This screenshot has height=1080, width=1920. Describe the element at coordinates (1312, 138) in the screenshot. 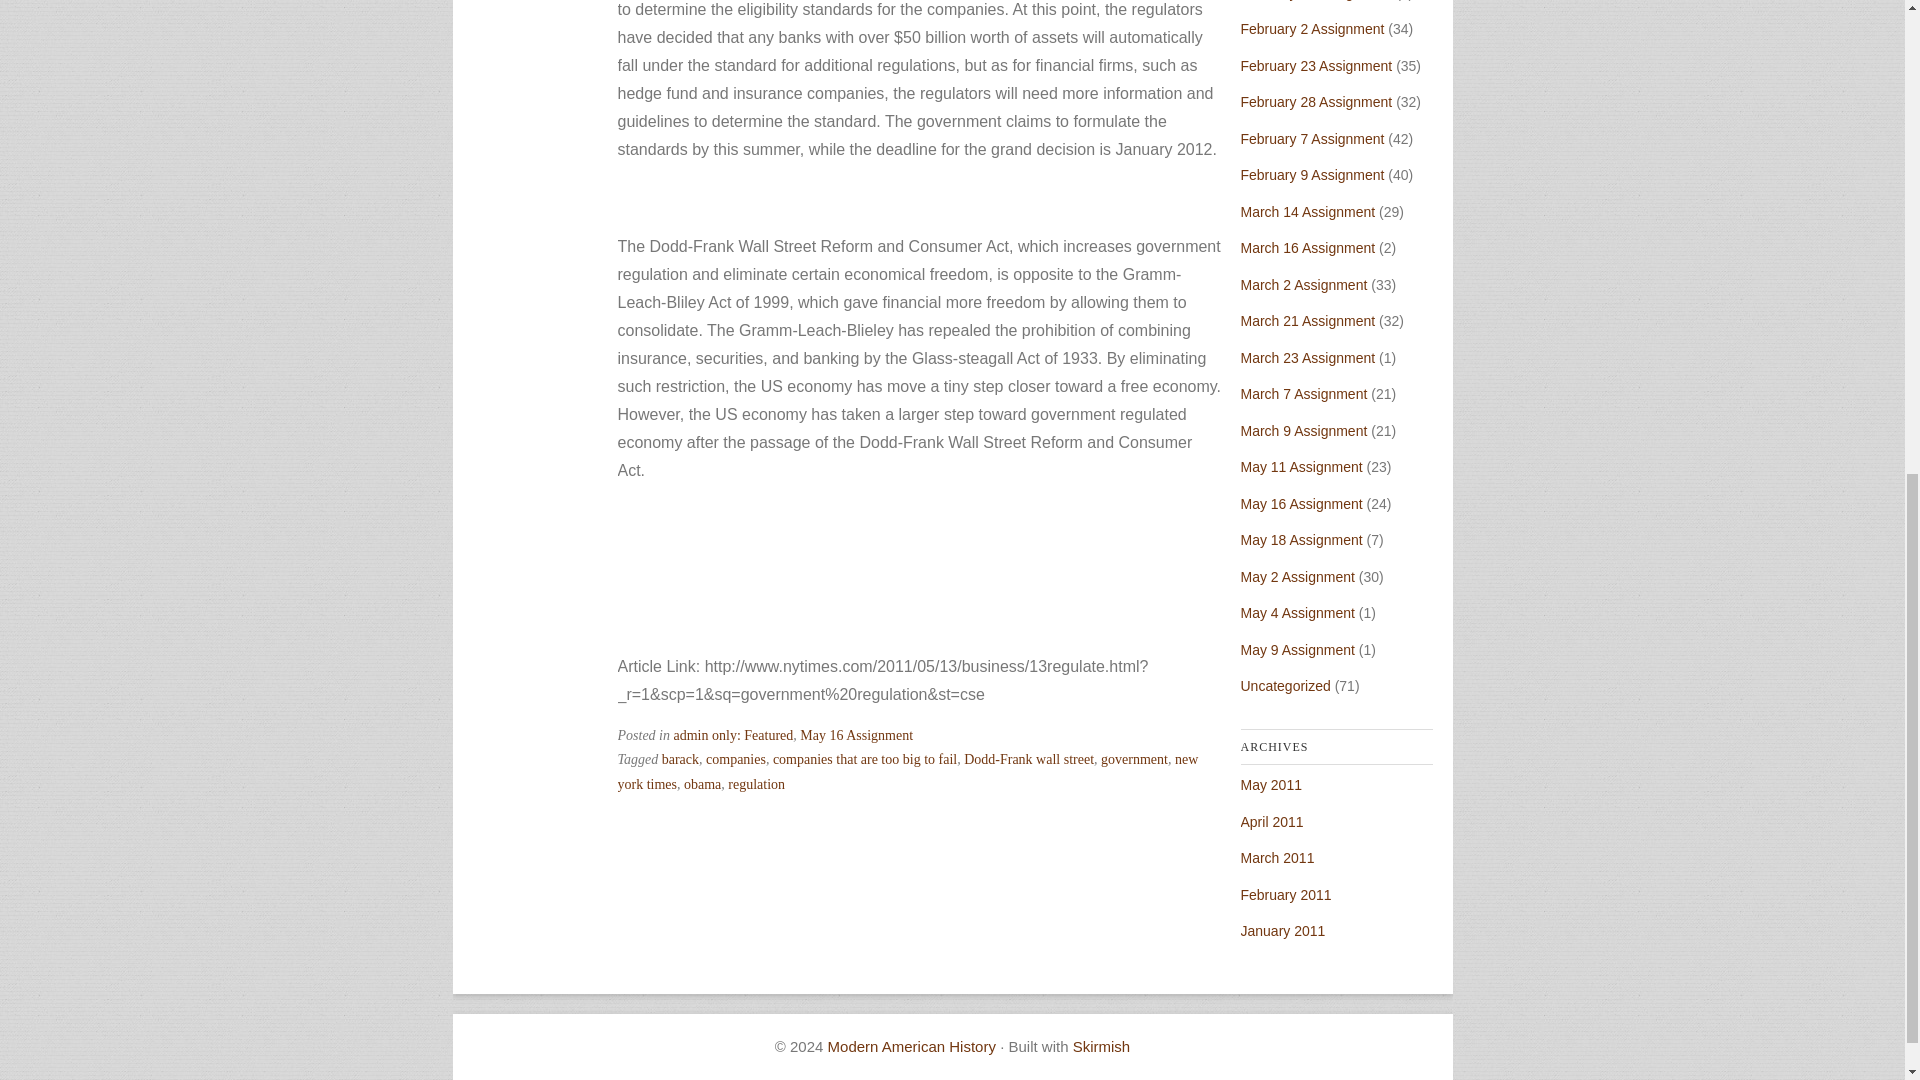

I see `February 7 Assignment` at that location.